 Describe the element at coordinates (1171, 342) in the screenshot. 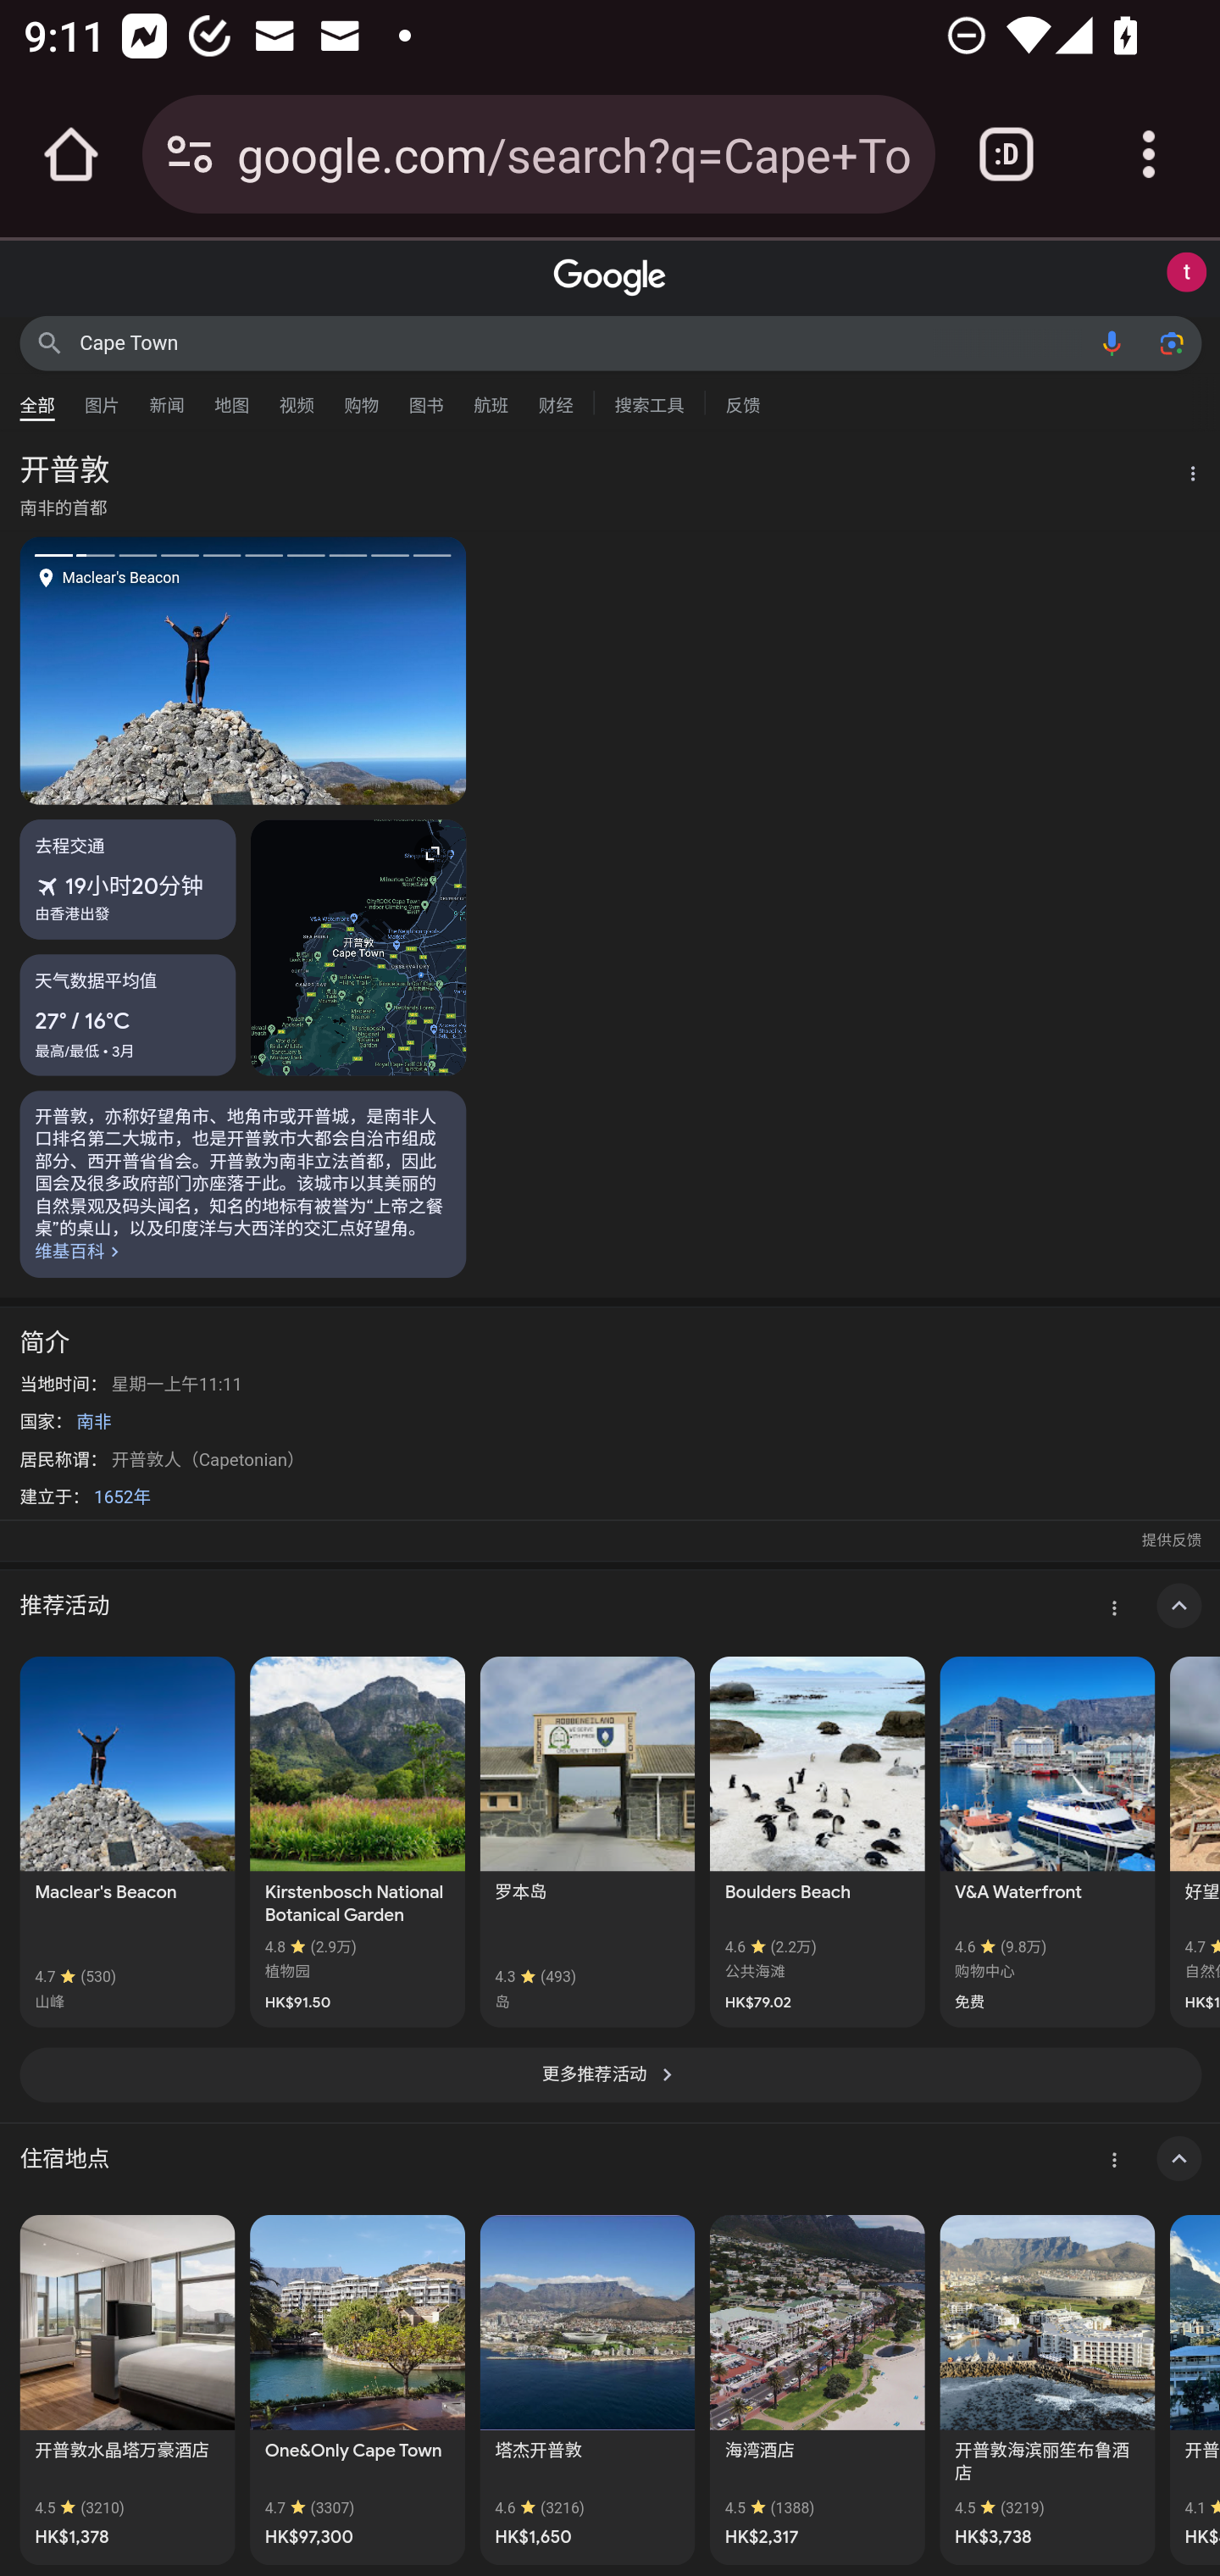

I see `使用拍照功能或照片进行搜索` at that location.